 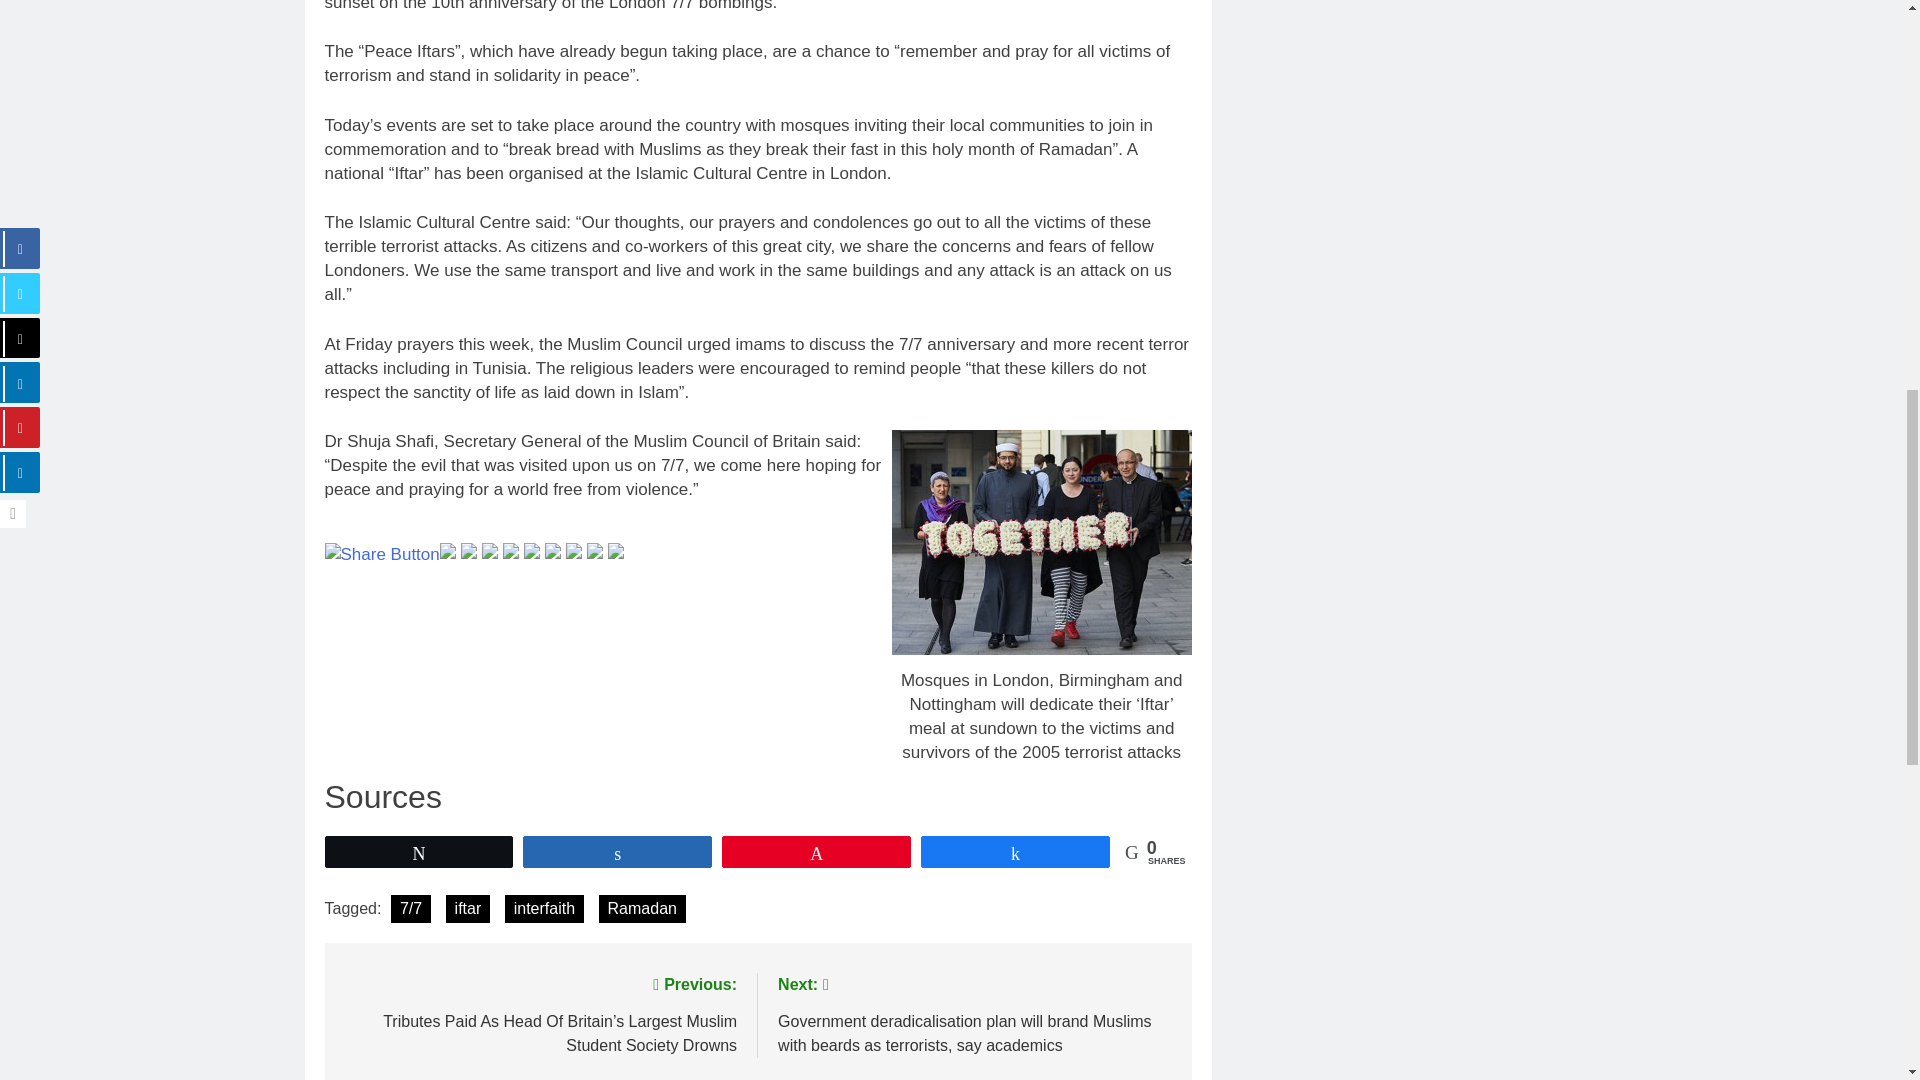 I want to click on Print, so click(x=618, y=548).